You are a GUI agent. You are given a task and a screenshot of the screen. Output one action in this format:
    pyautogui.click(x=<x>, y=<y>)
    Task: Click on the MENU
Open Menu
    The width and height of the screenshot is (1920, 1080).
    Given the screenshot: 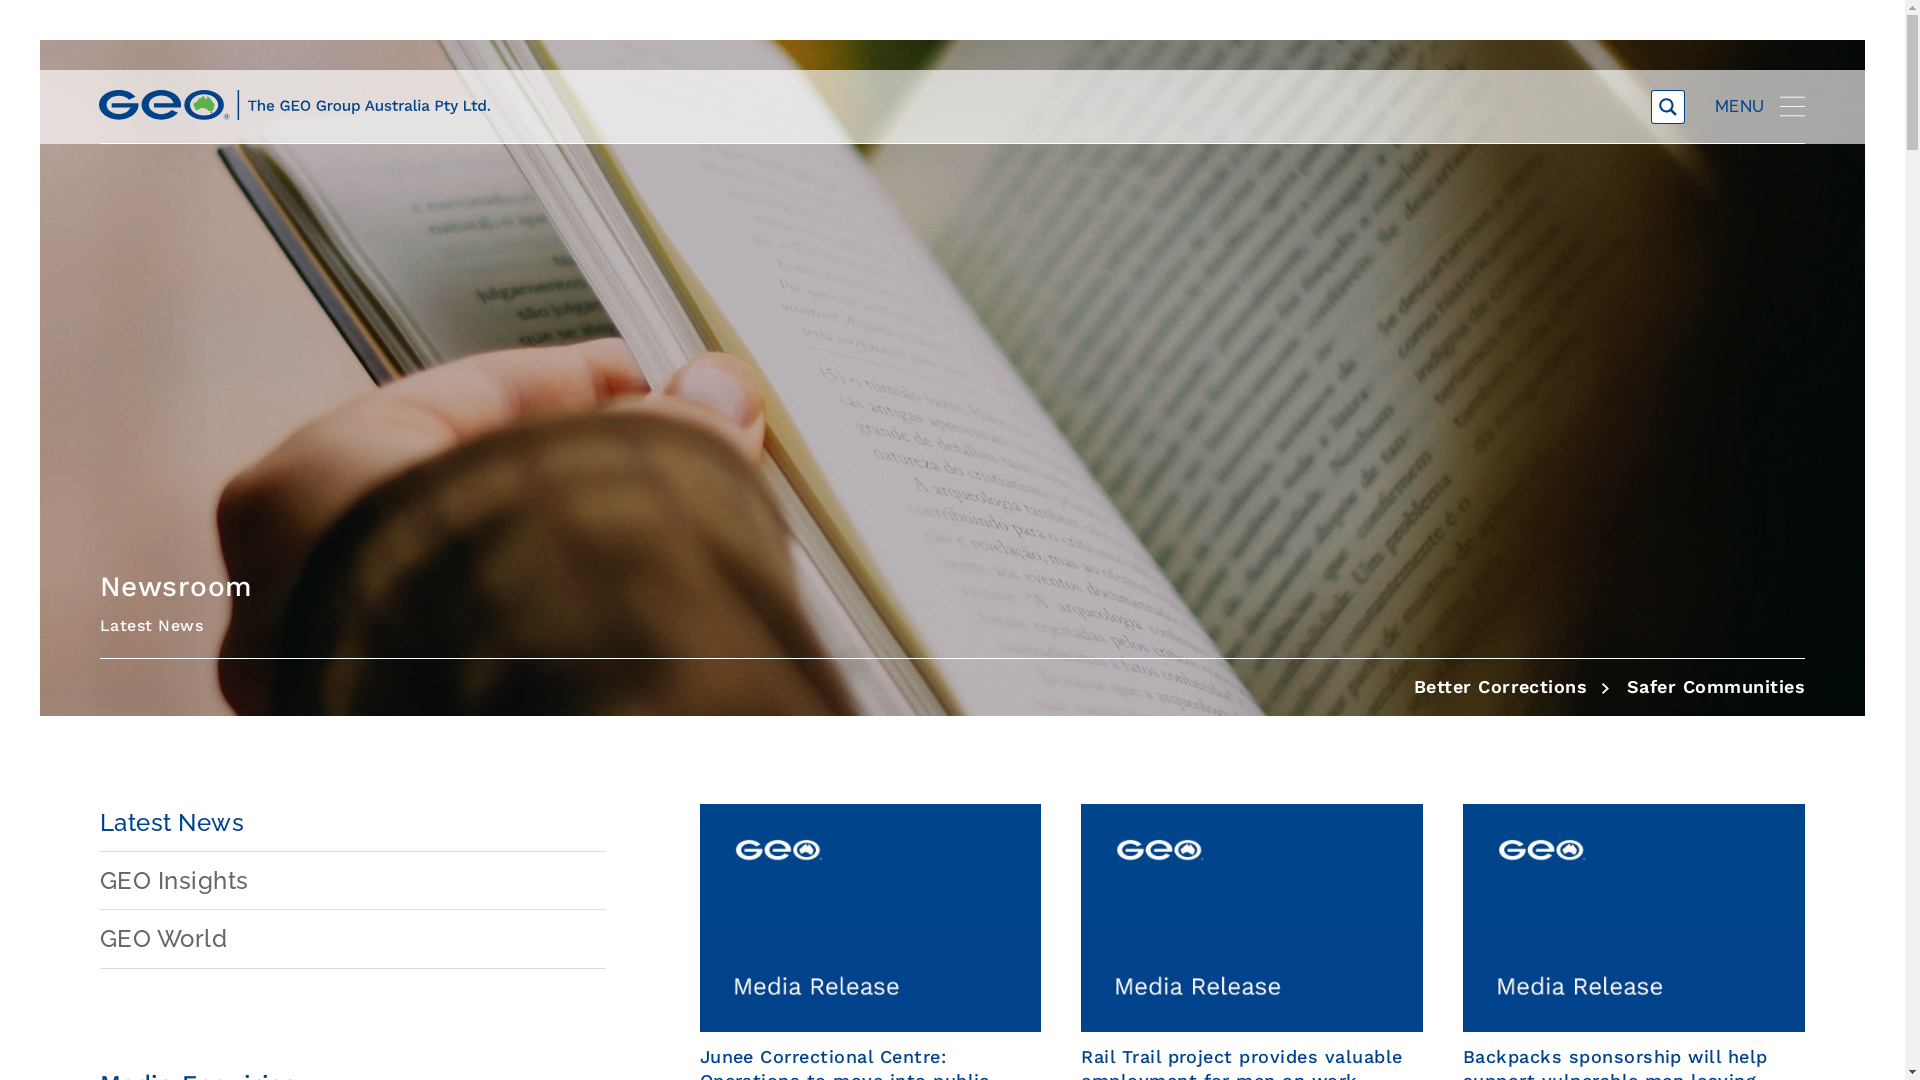 What is the action you would take?
    pyautogui.click(x=1760, y=116)
    